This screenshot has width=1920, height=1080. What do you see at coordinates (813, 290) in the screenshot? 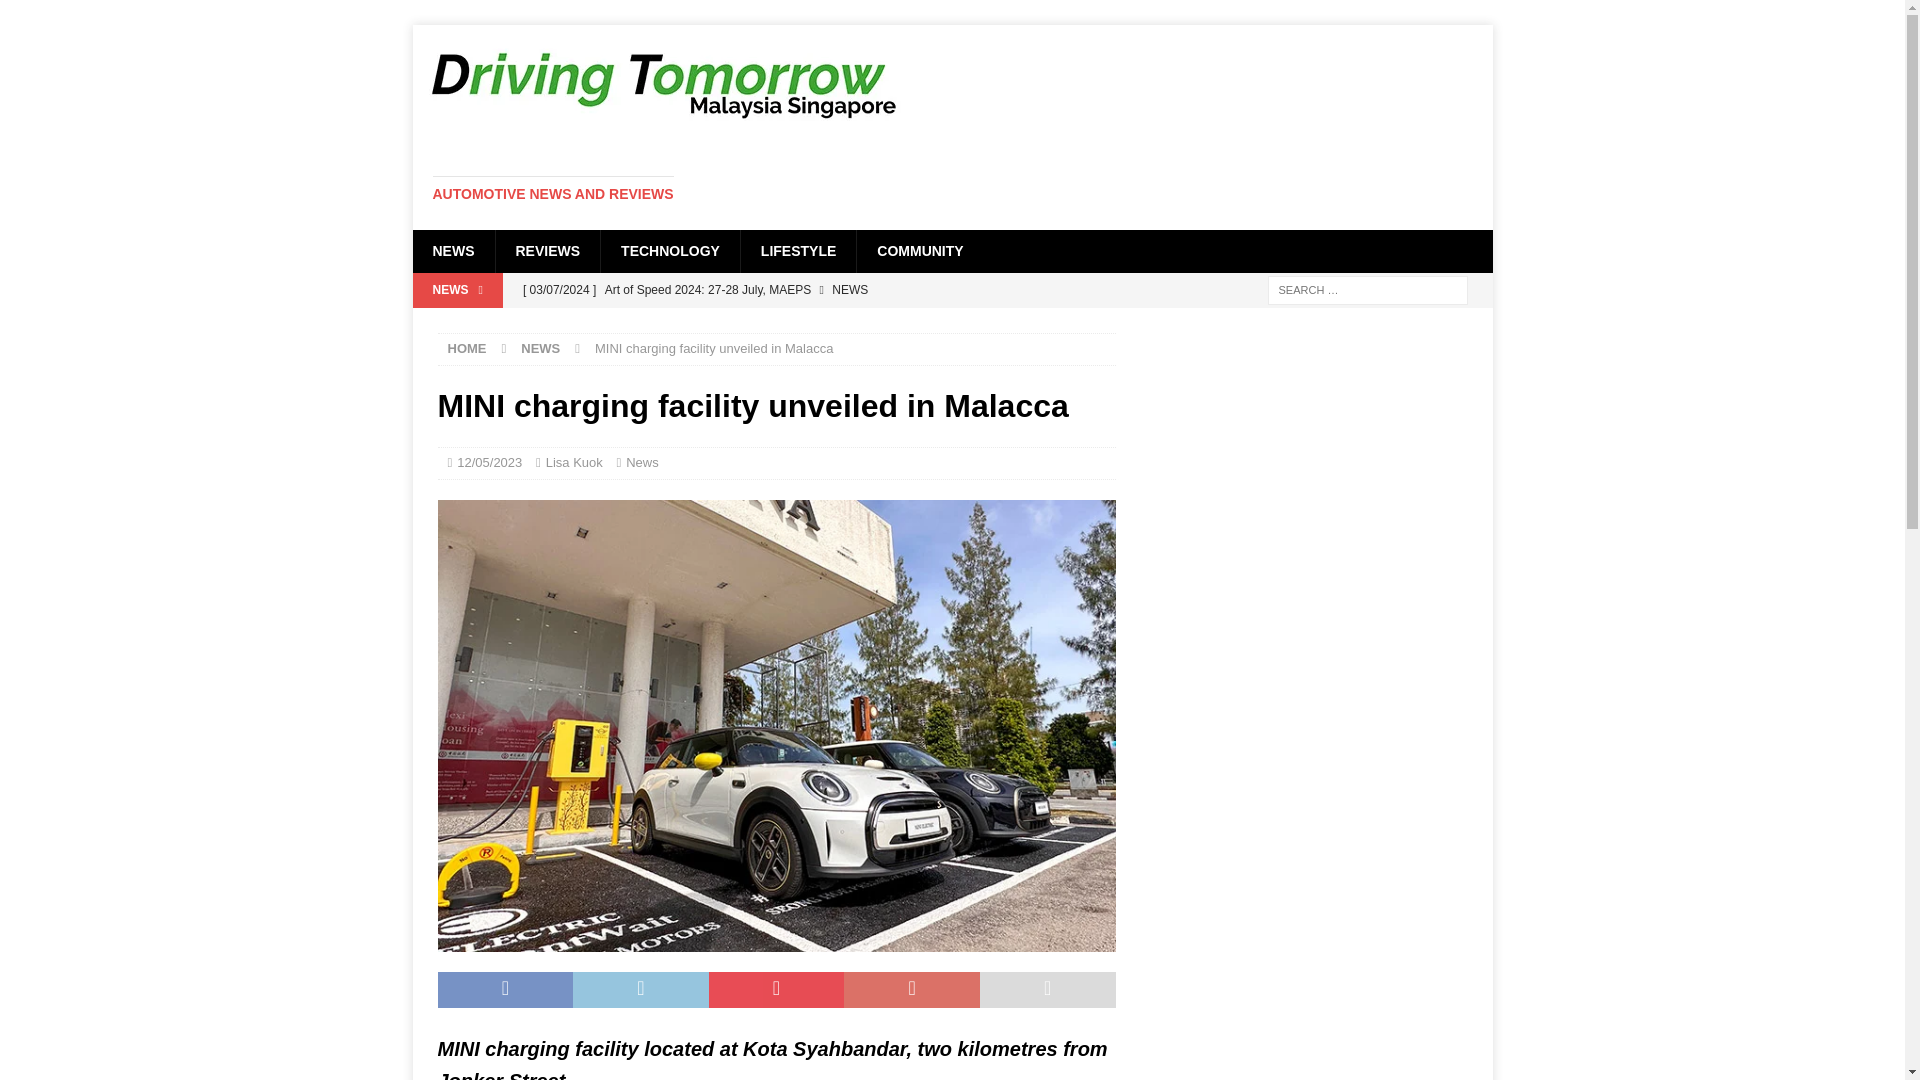
I see `Art of Speed 2024: 27-28 July, MAEPS` at bounding box center [813, 290].